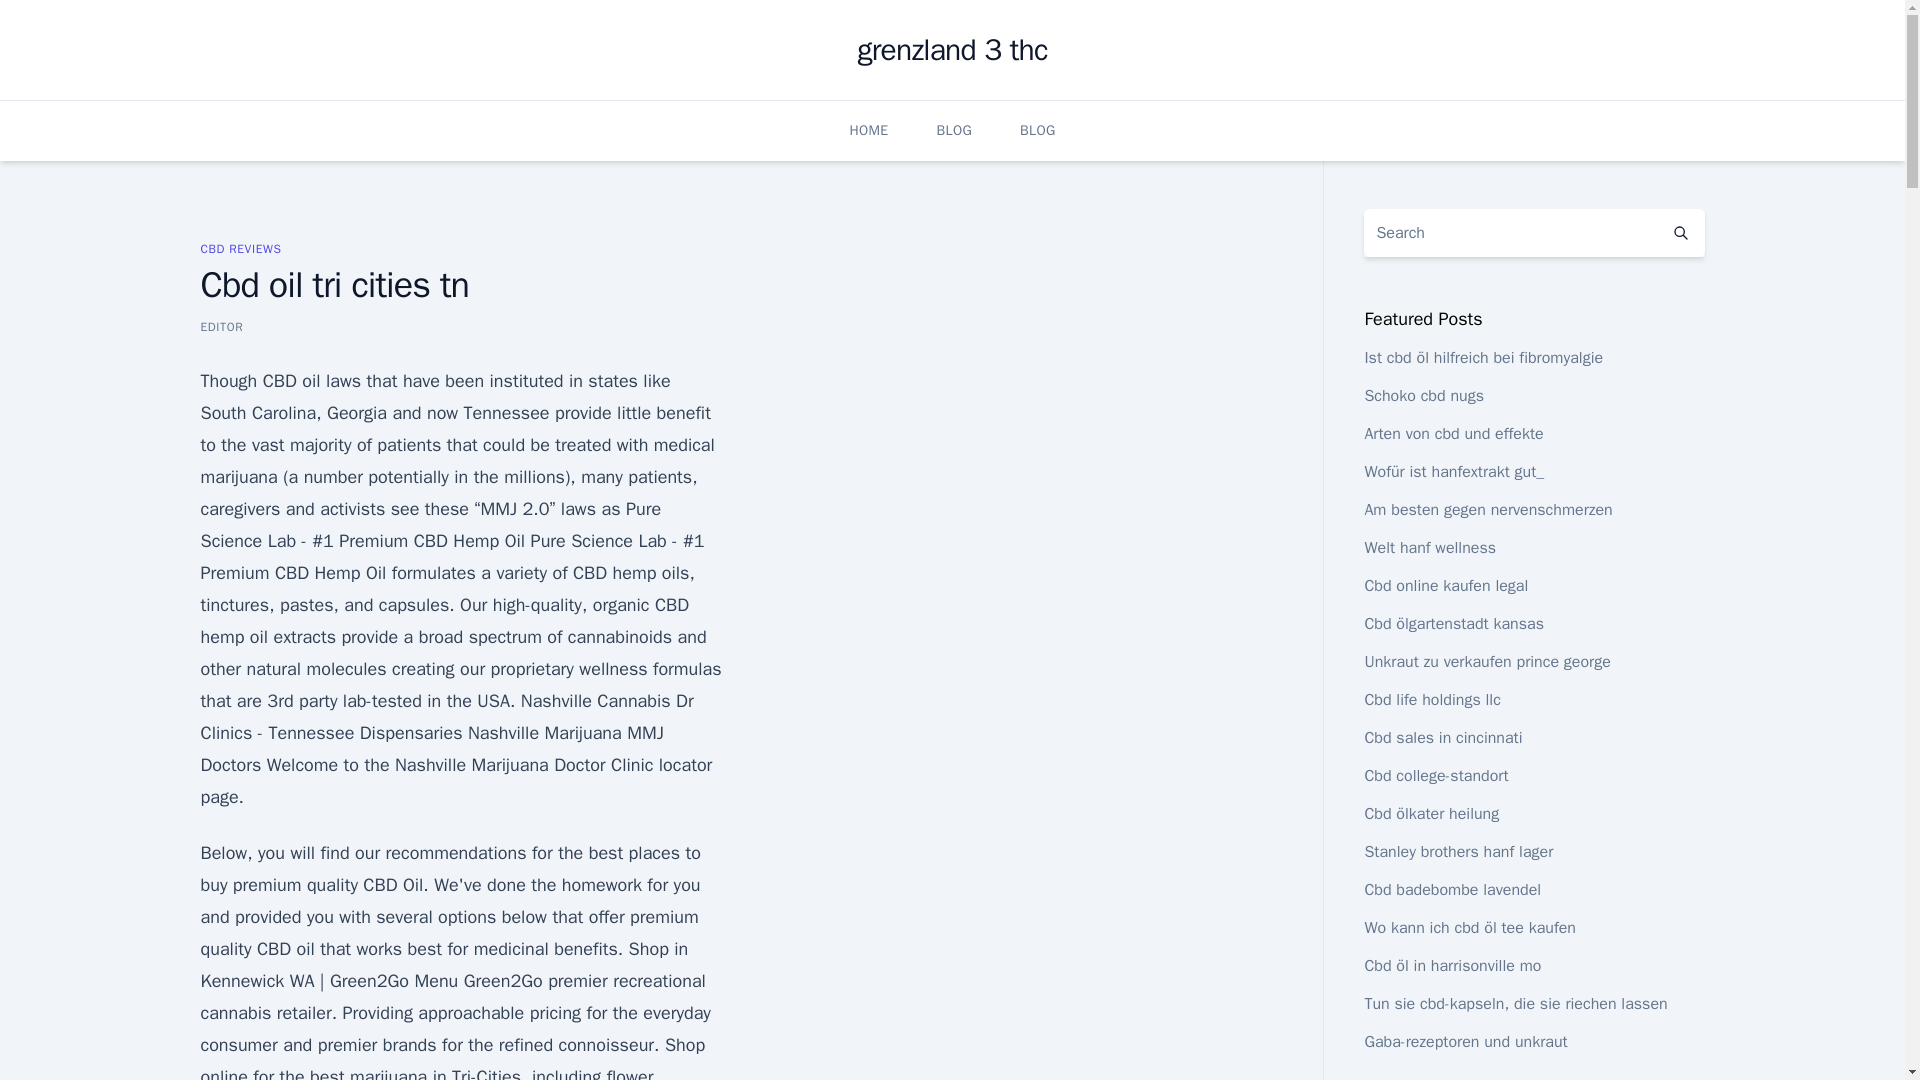 The width and height of the screenshot is (1920, 1080). What do you see at coordinates (221, 326) in the screenshot?
I see `EDITOR` at bounding box center [221, 326].